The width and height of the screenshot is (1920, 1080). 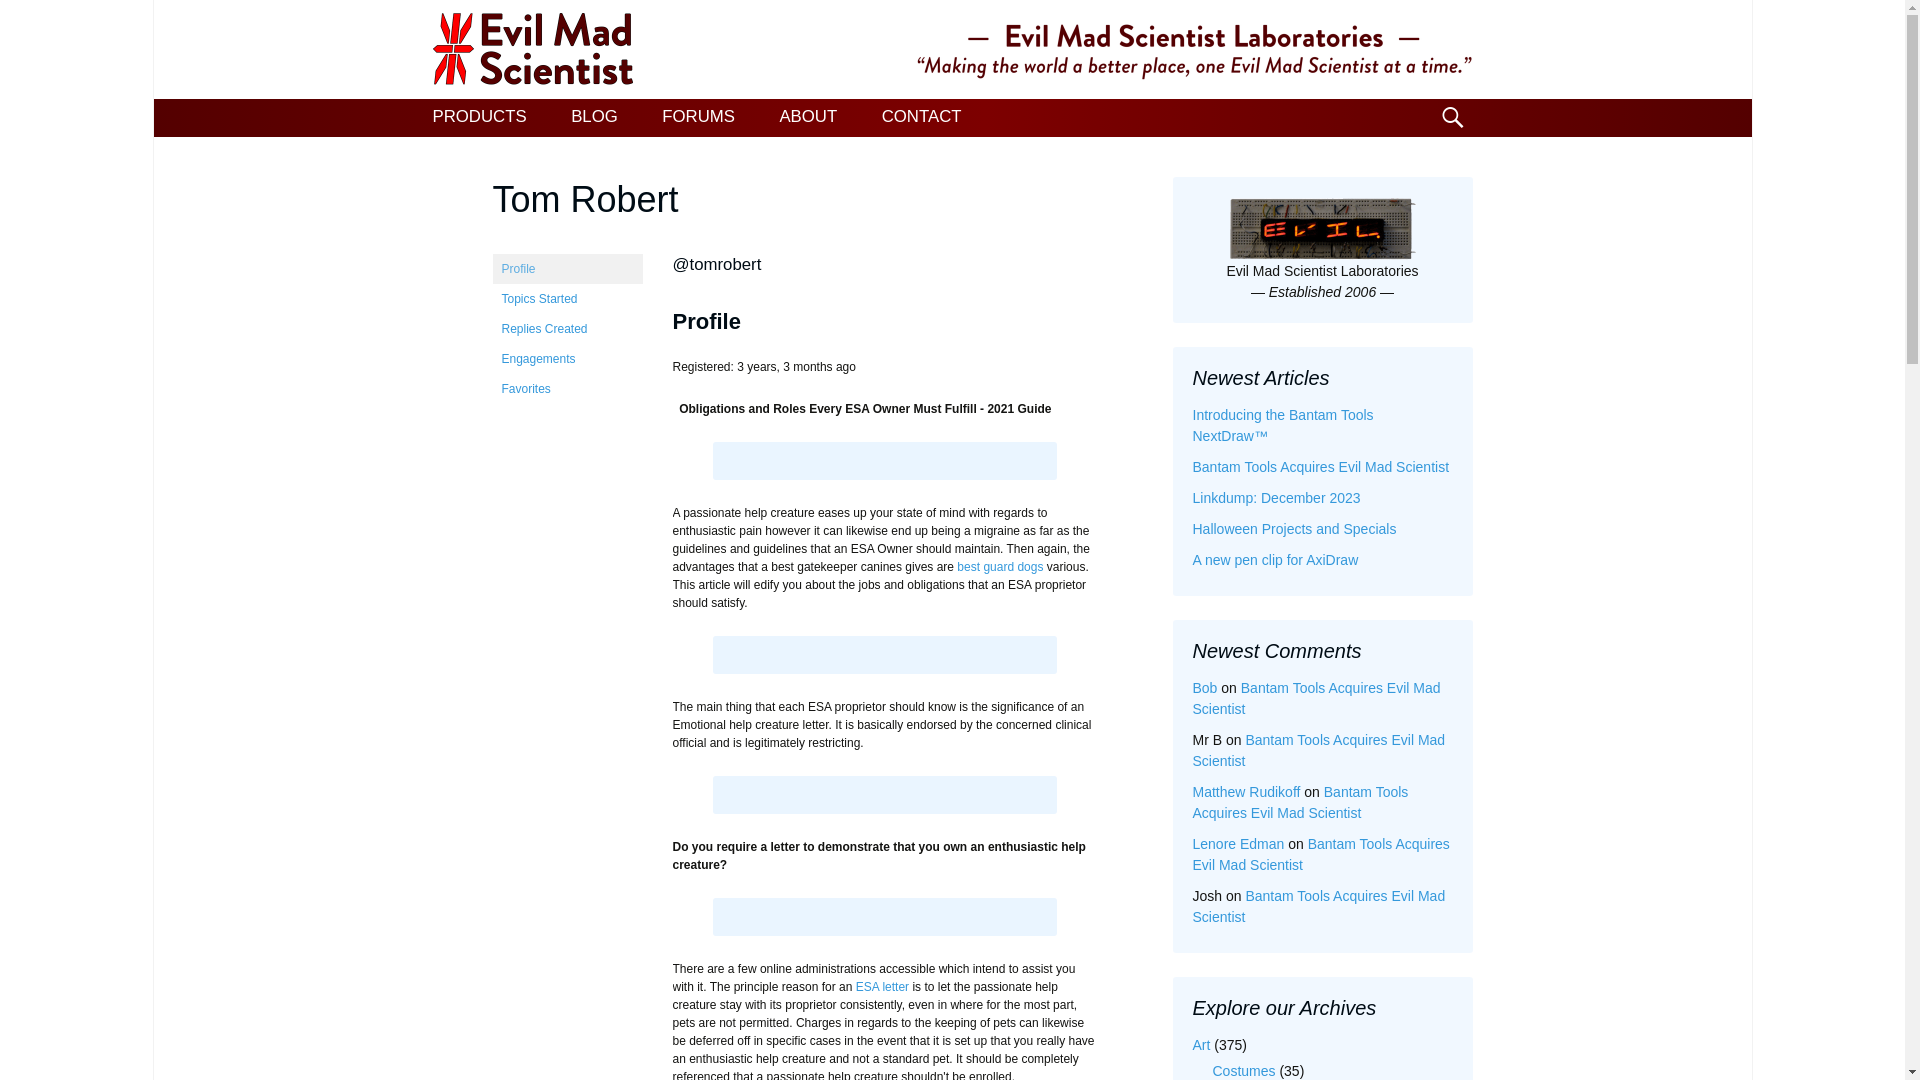 What do you see at coordinates (1294, 528) in the screenshot?
I see `Halloween Projects and Specials` at bounding box center [1294, 528].